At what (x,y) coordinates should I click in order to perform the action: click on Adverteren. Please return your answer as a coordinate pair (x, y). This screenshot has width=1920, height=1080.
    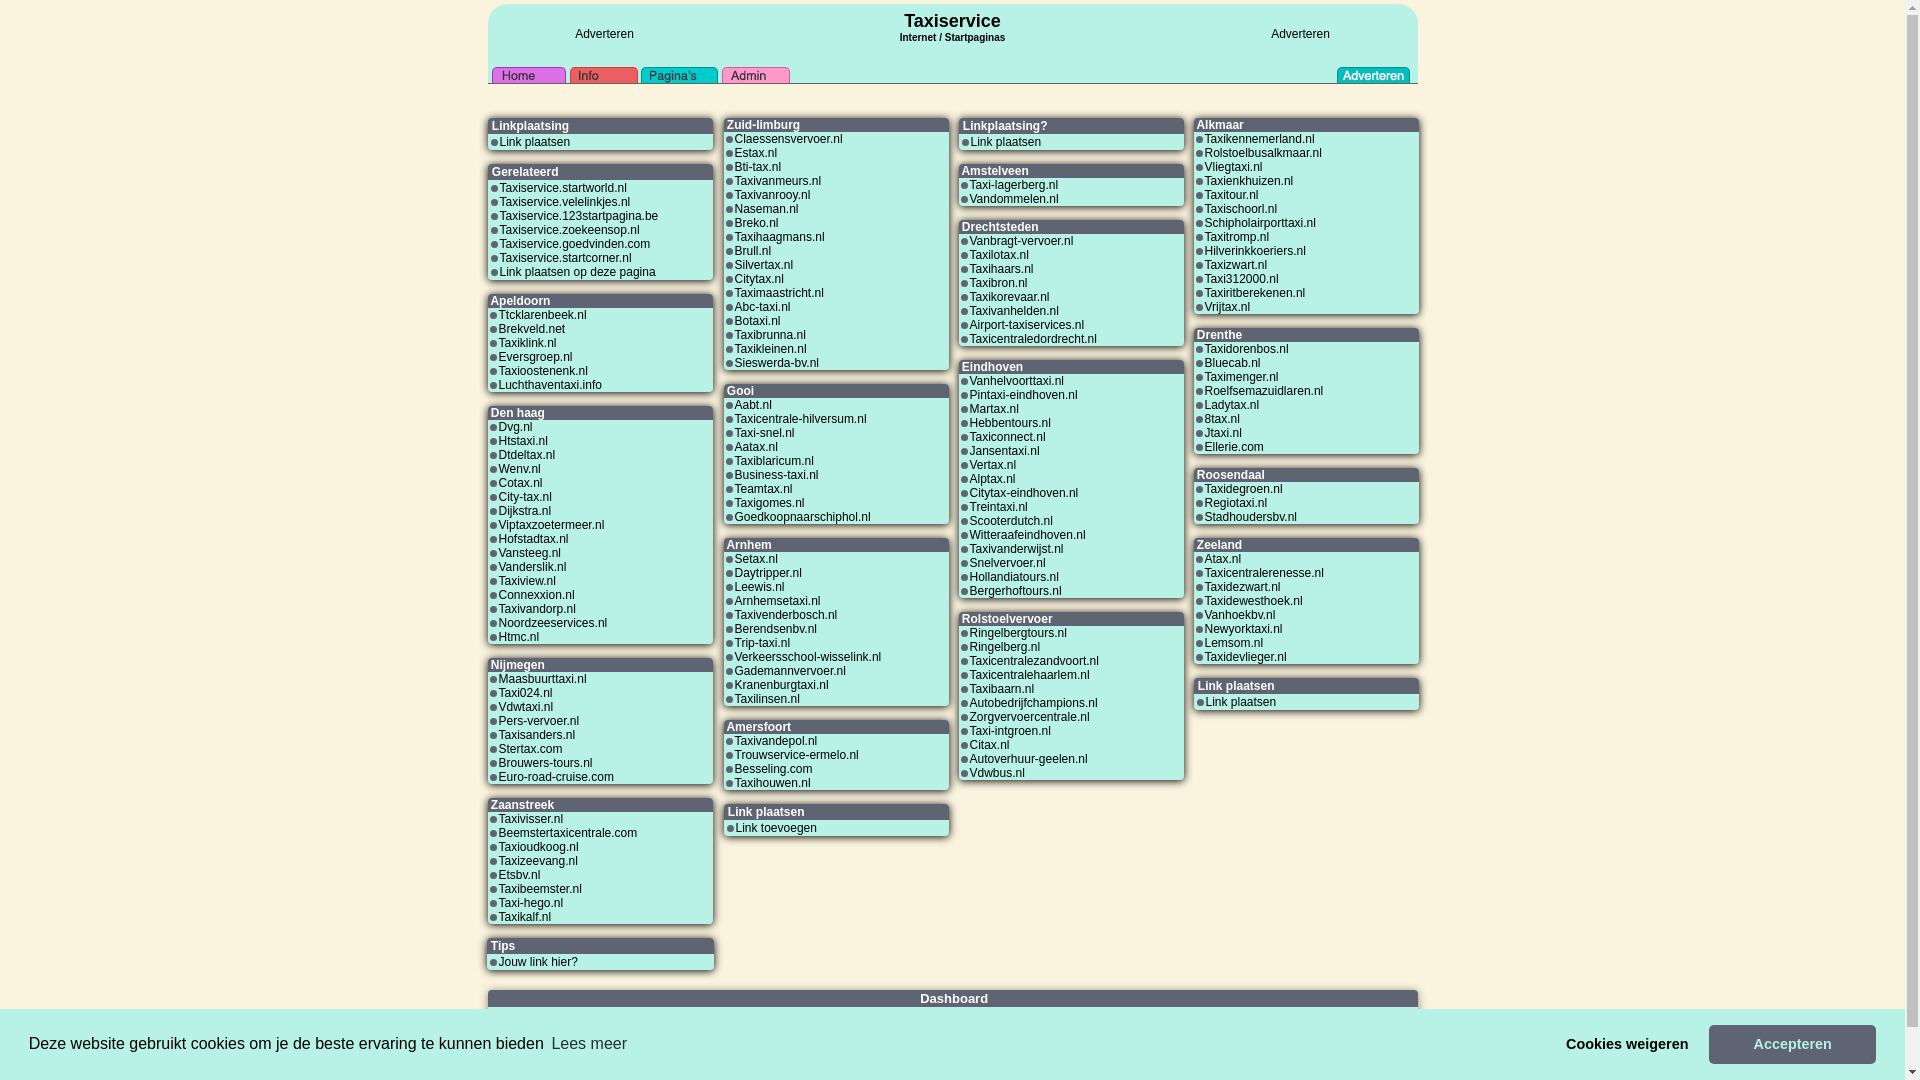
    Looking at the image, I should click on (604, 34).